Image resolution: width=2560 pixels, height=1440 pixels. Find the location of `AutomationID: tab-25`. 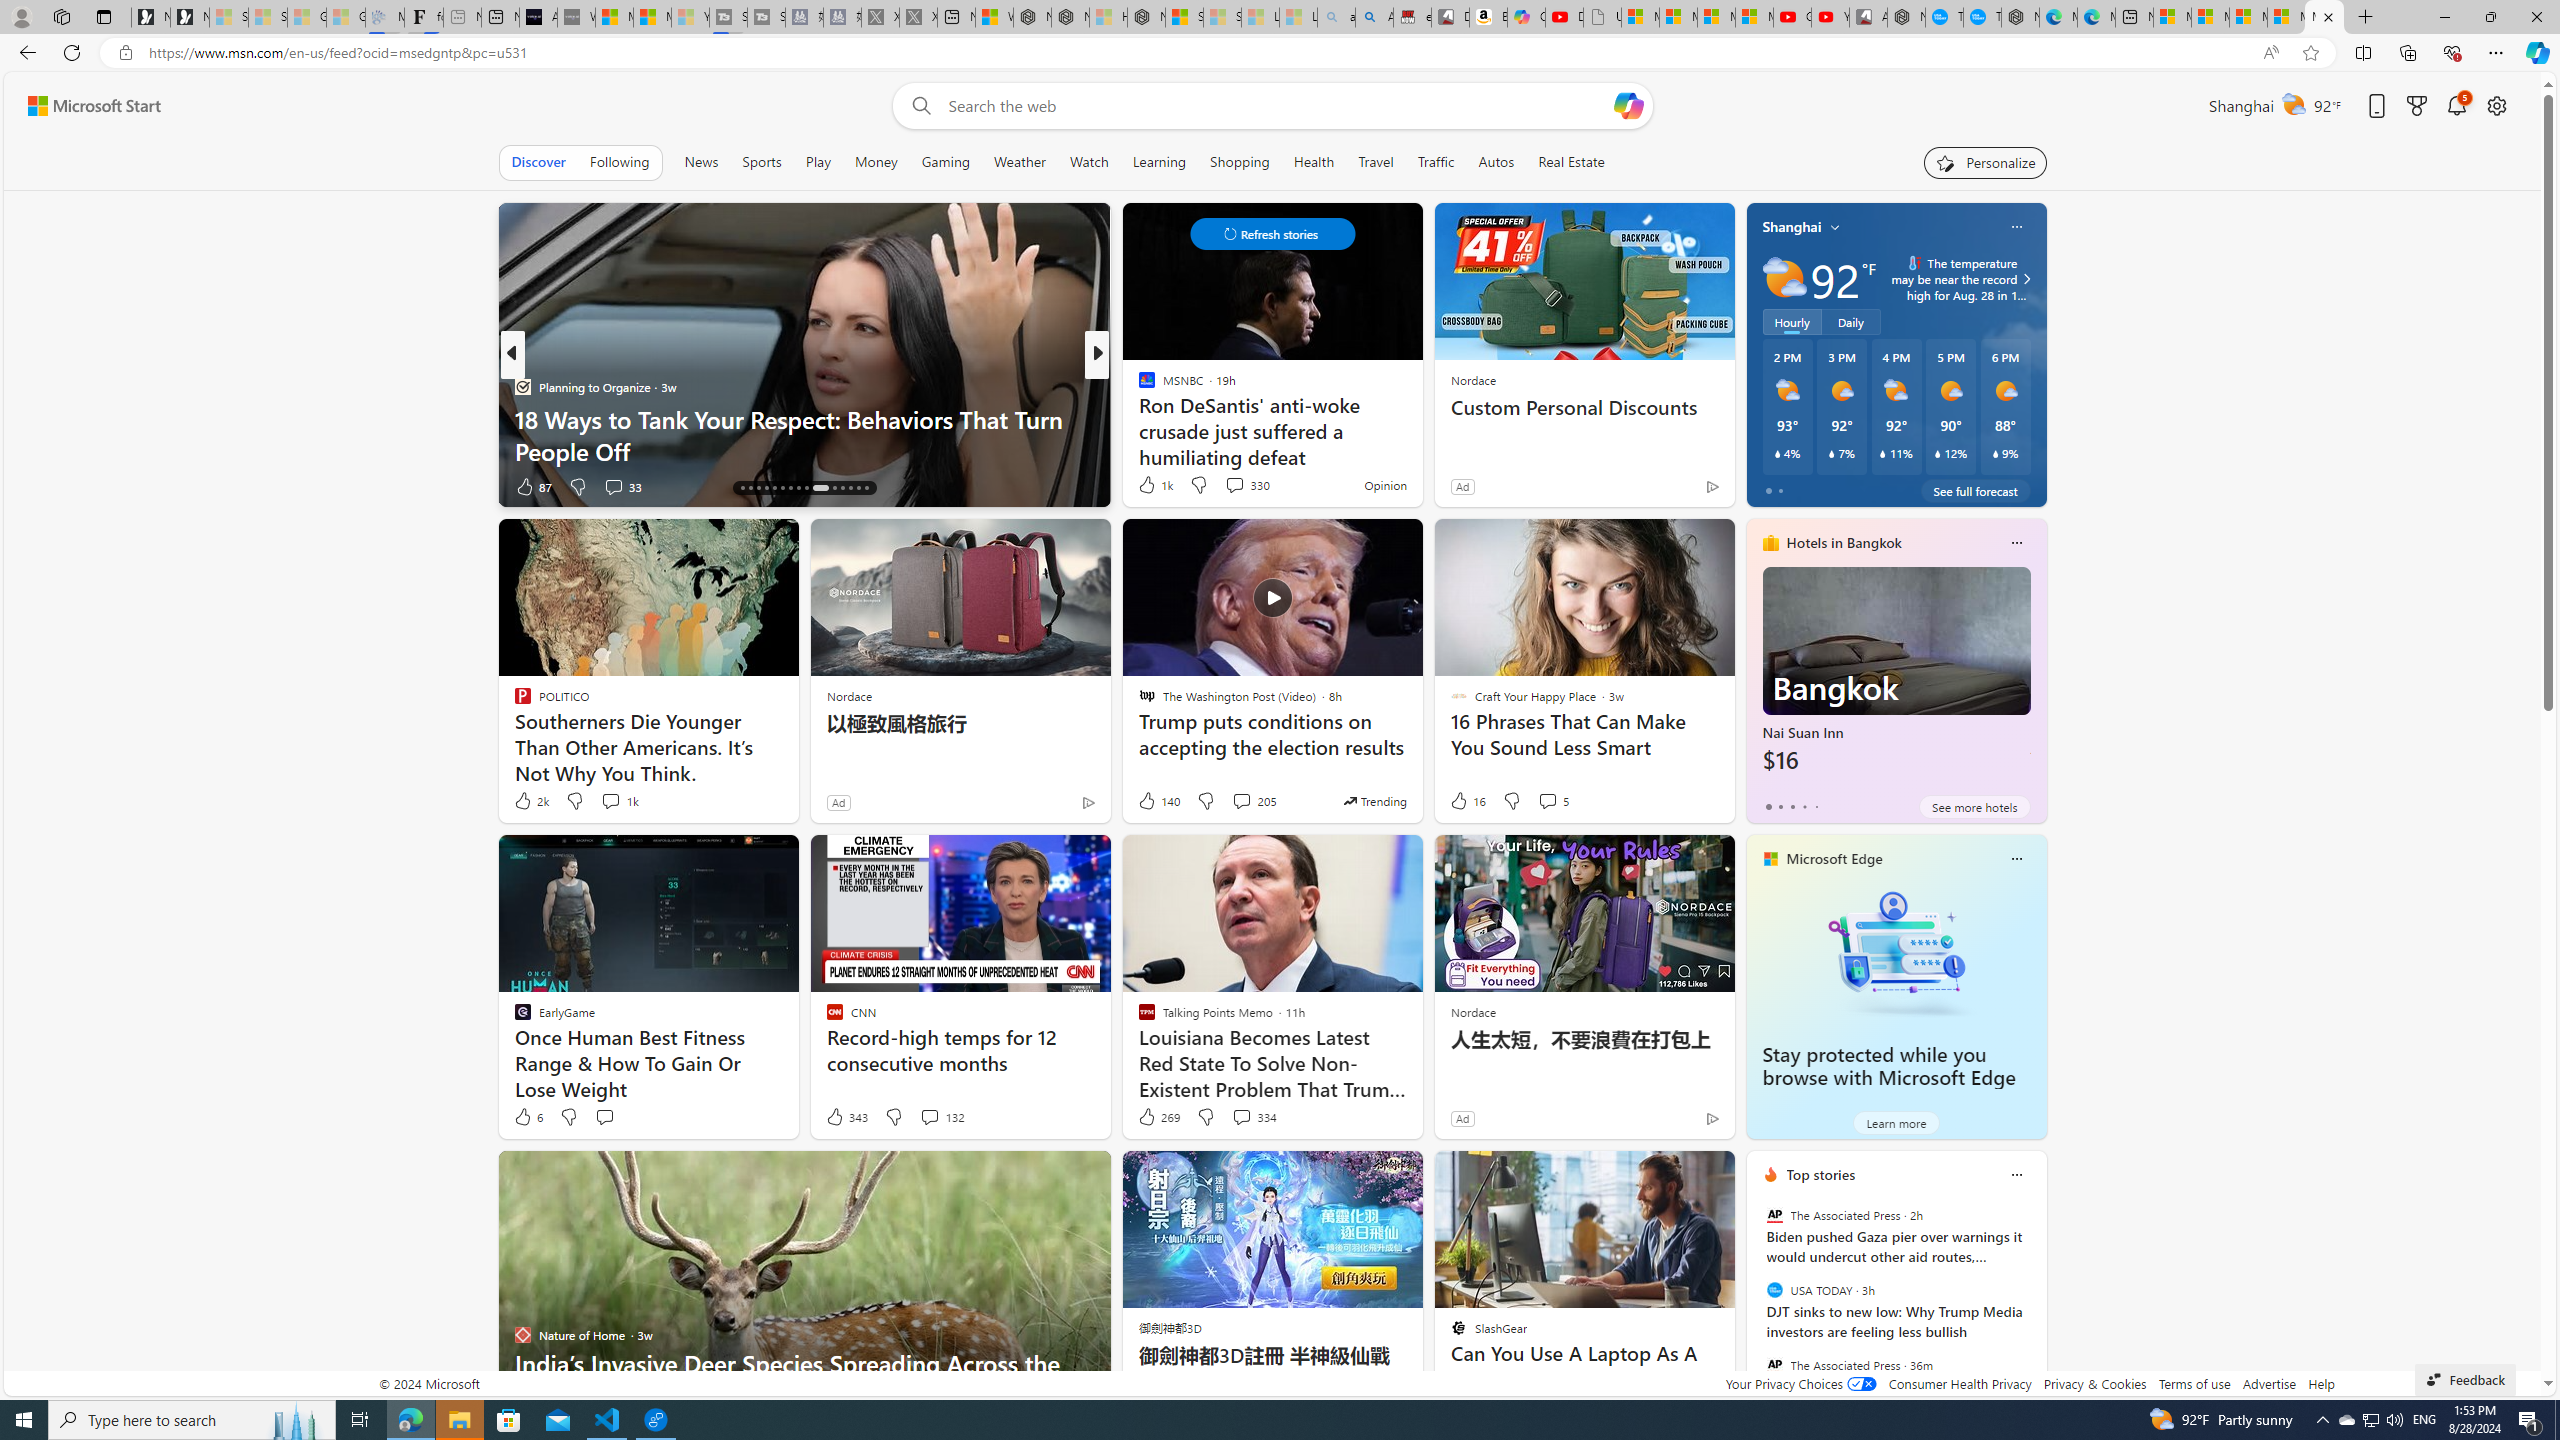

AutomationID: tab-25 is located at coordinates (820, 488).